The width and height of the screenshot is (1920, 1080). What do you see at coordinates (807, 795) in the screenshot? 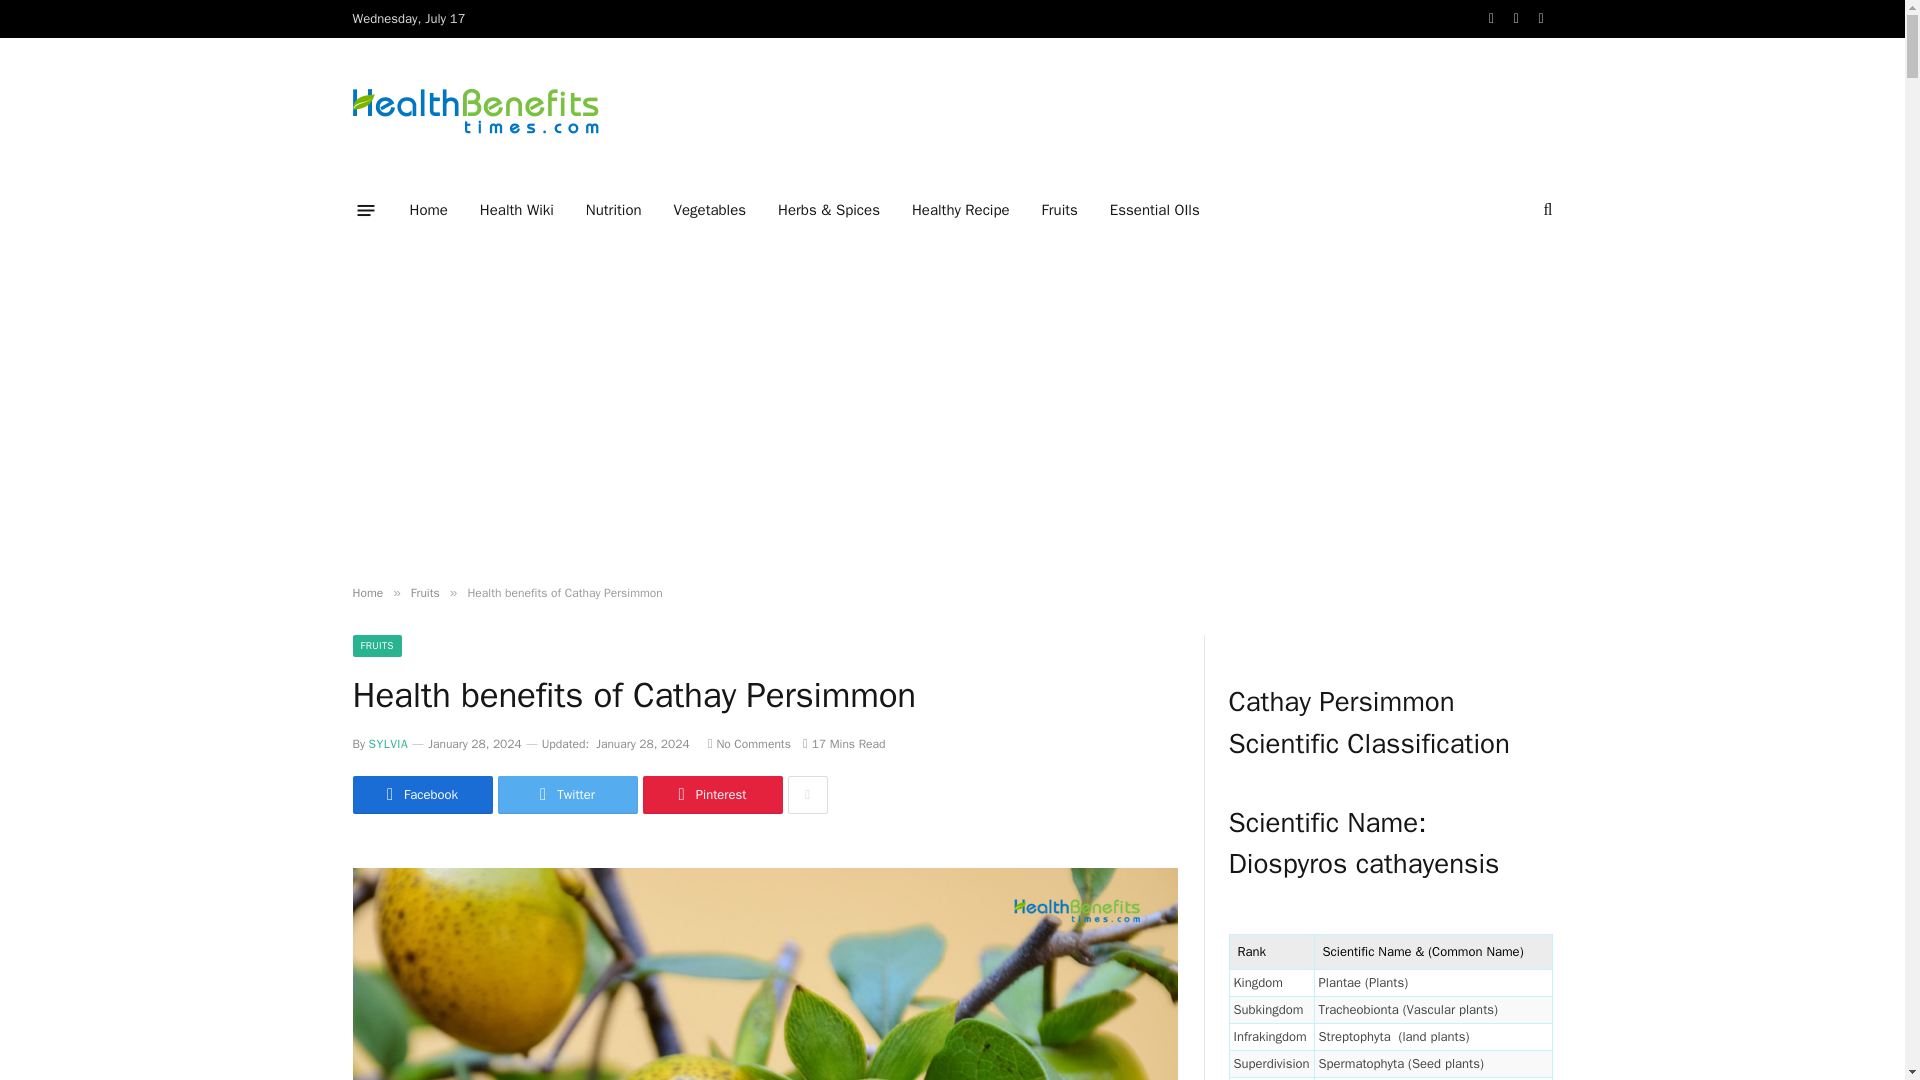
I see `Show More Social Sharing` at bounding box center [807, 795].